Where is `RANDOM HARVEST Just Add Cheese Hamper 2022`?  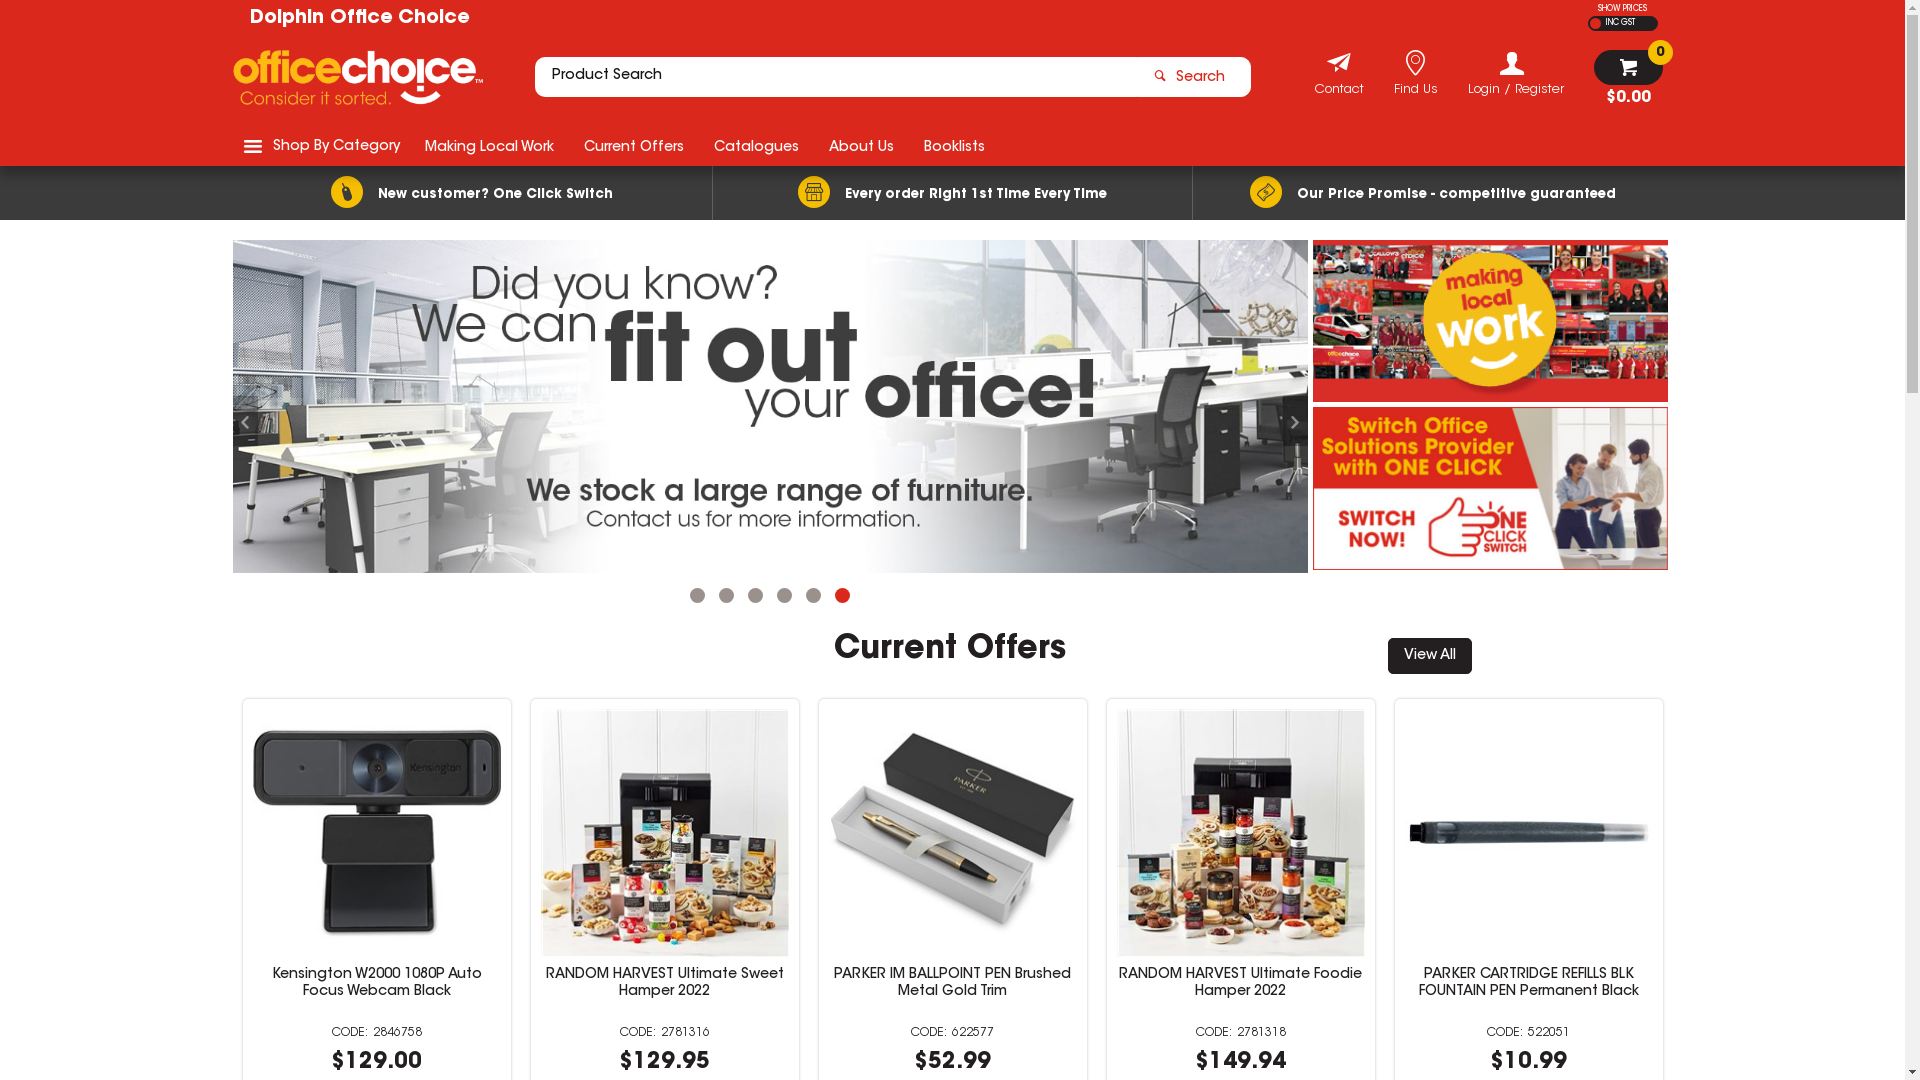 RANDOM HARVEST Just Add Cheese Hamper 2022 is located at coordinates (664, 983).